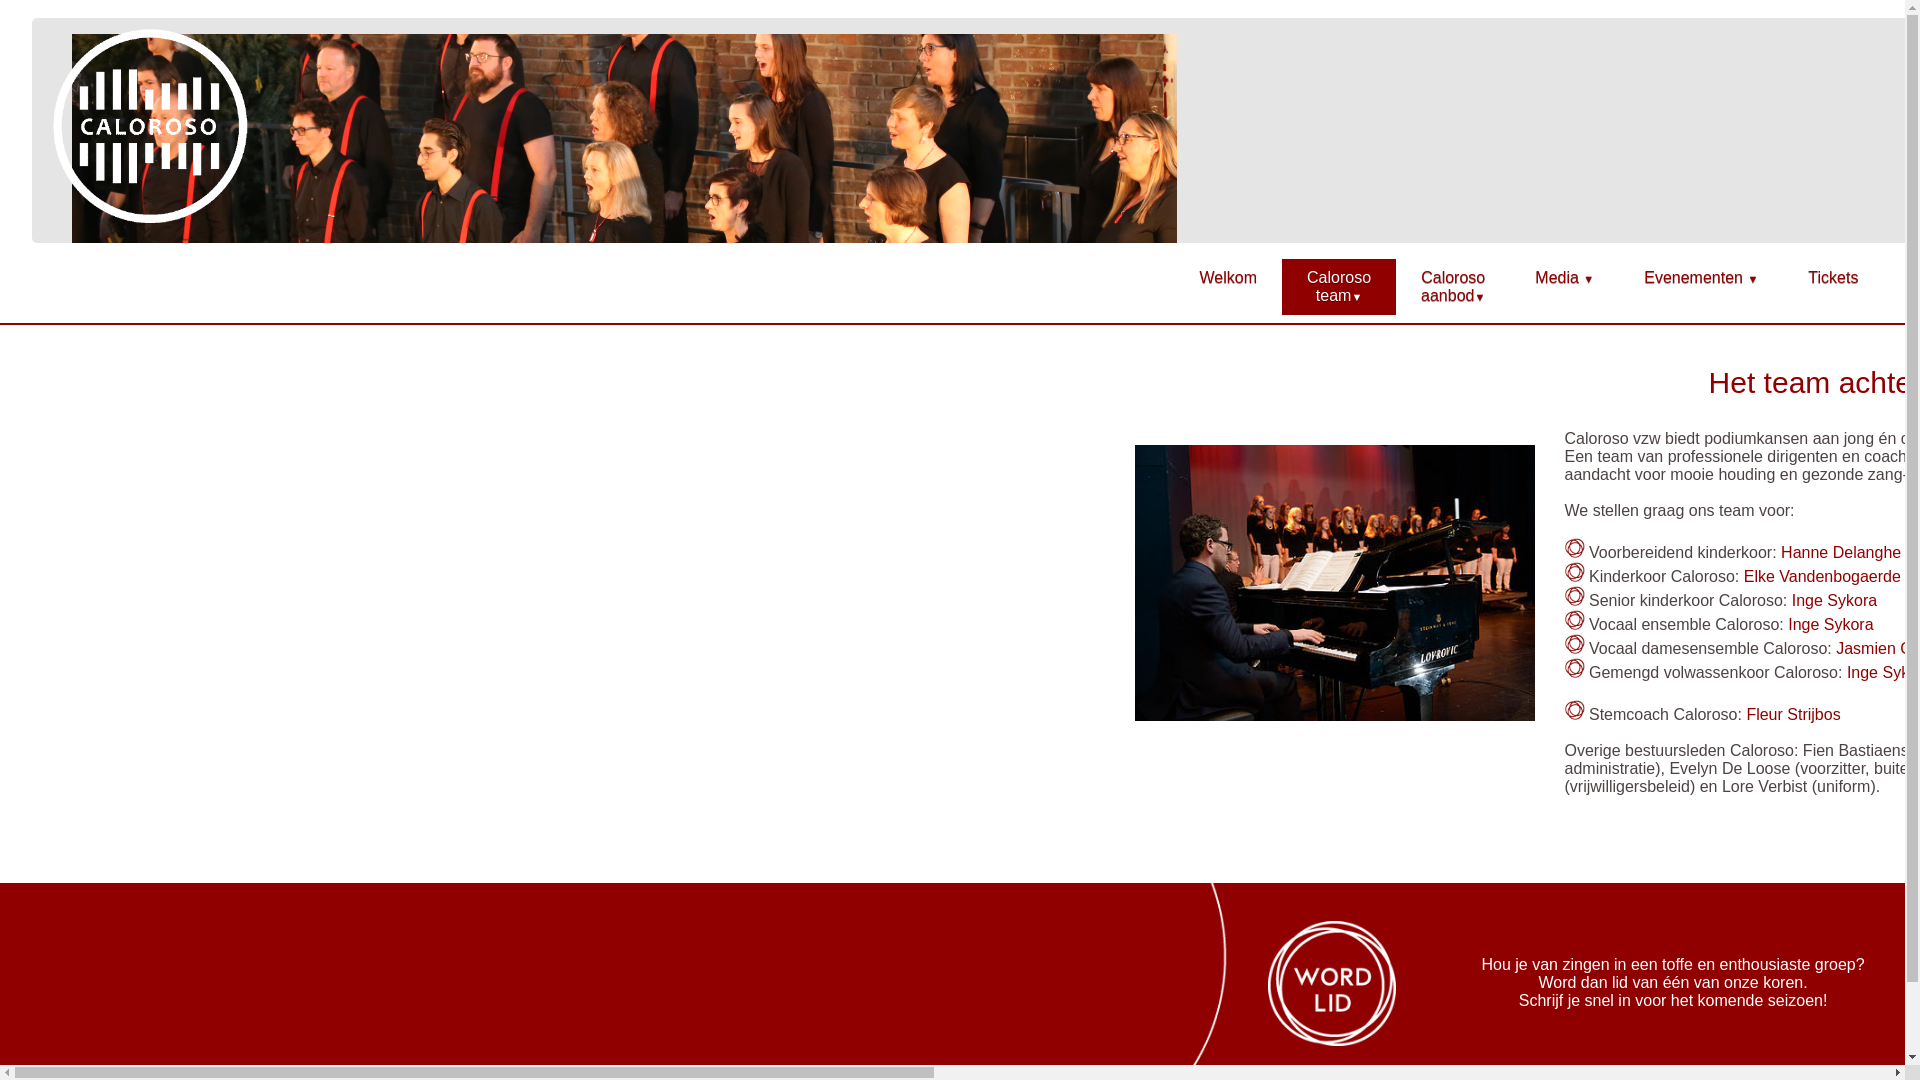  Describe the element at coordinates (1229, 278) in the screenshot. I see `Welkom` at that location.